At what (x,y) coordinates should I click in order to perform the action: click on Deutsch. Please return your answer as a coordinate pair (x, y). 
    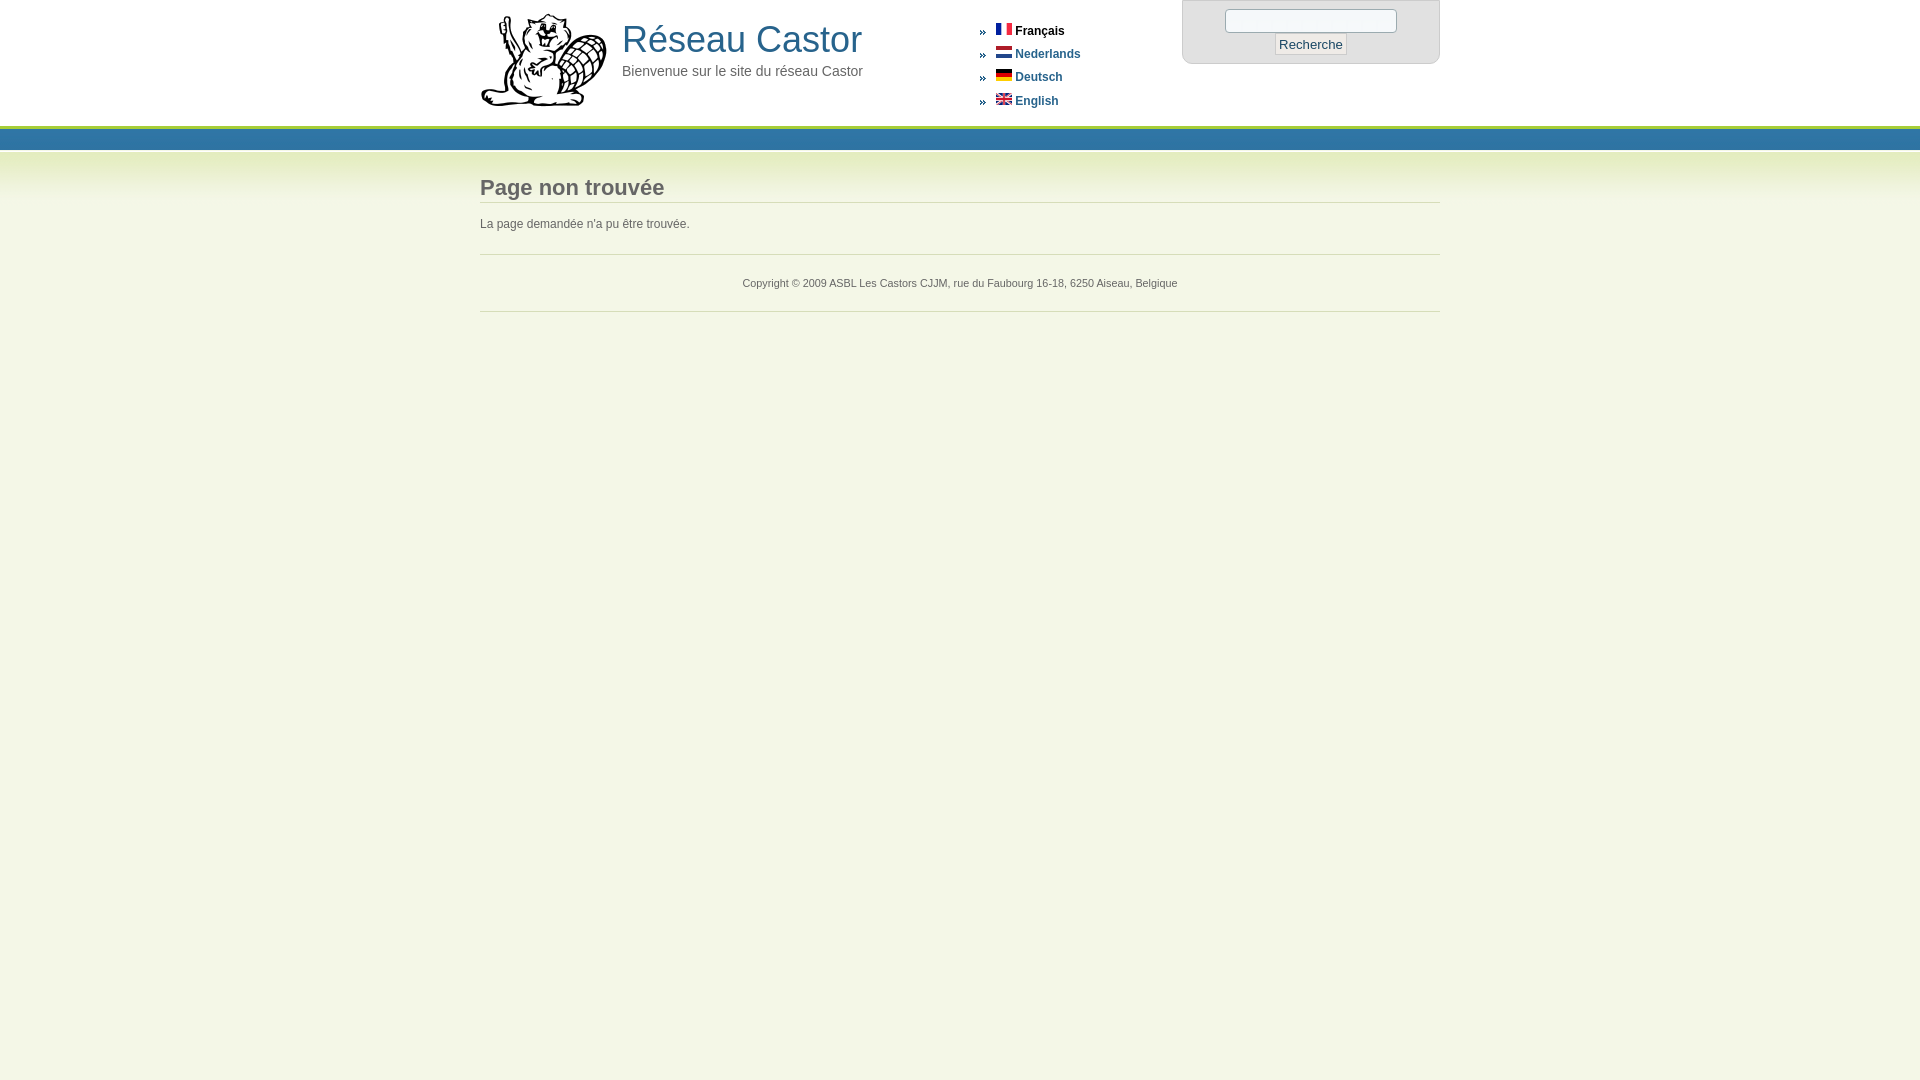
    Looking at the image, I should click on (1030, 77).